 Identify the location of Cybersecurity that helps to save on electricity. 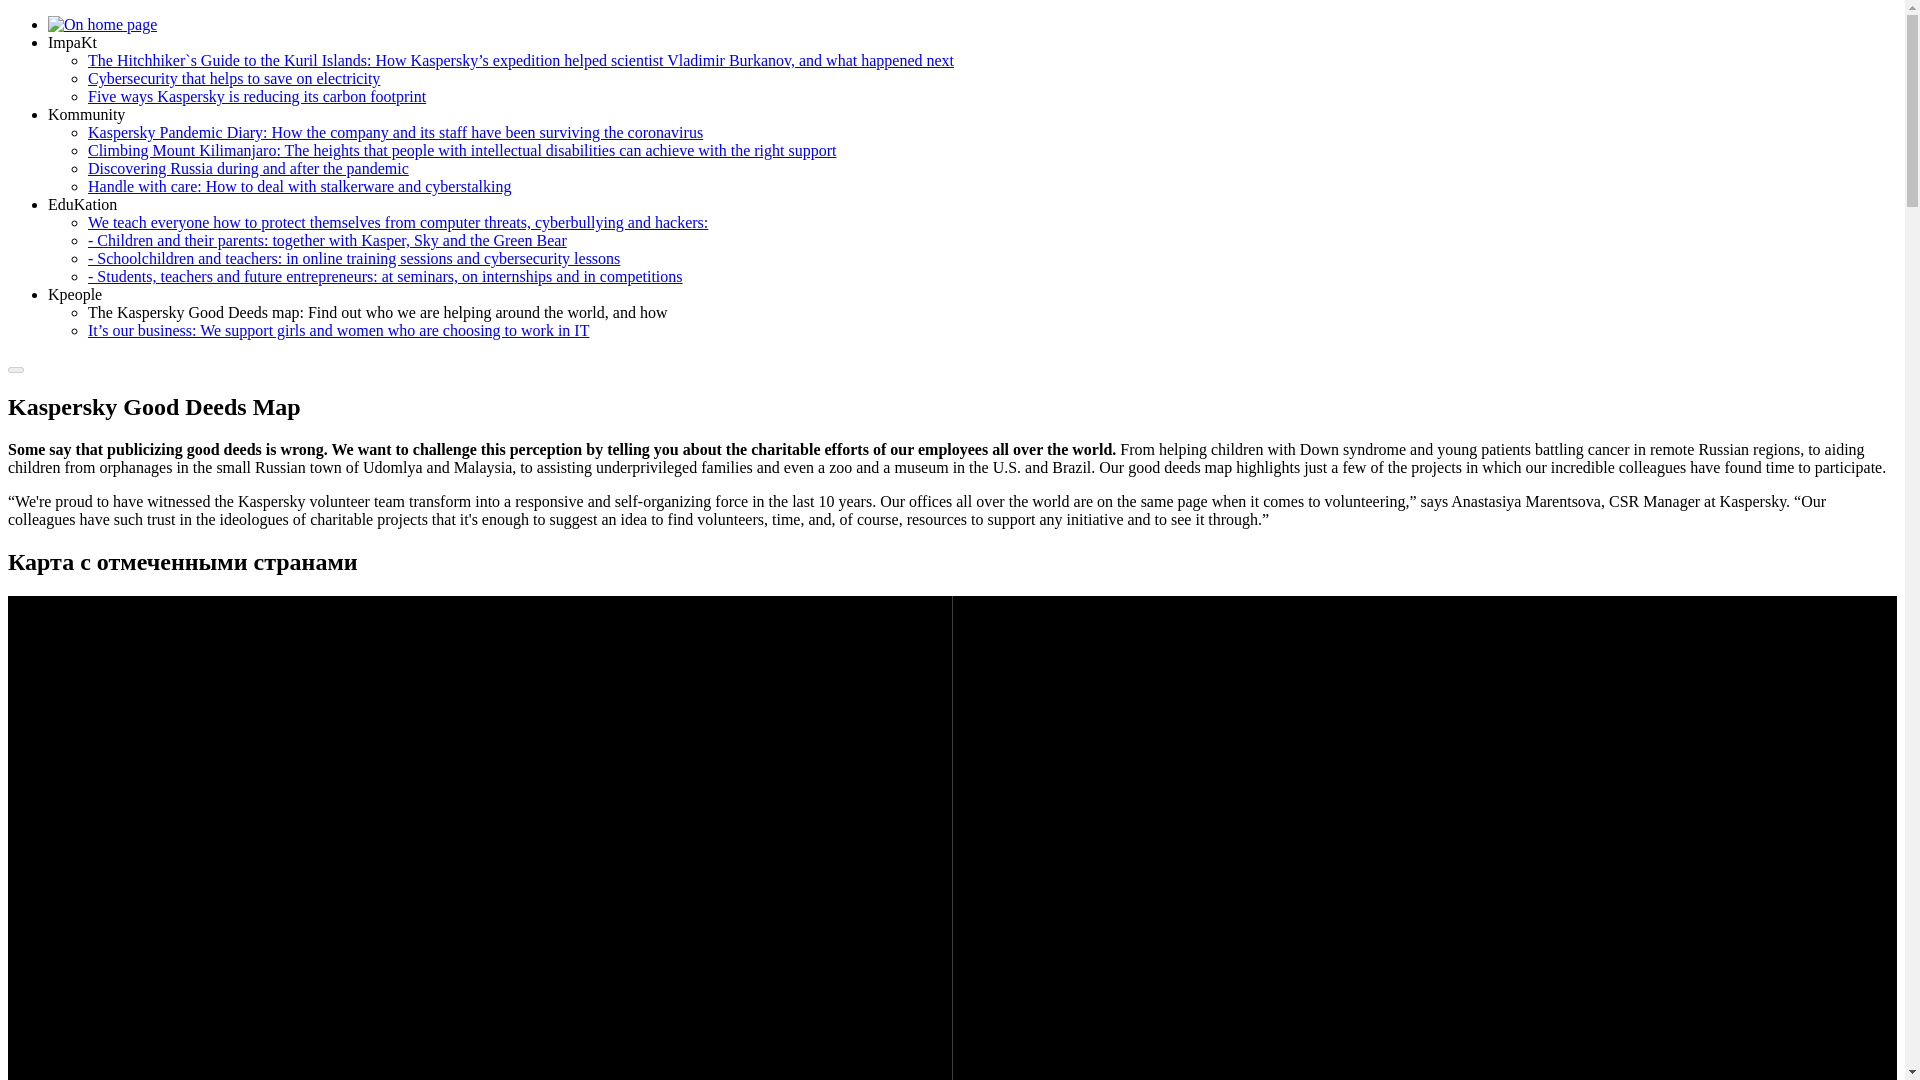
(234, 78).